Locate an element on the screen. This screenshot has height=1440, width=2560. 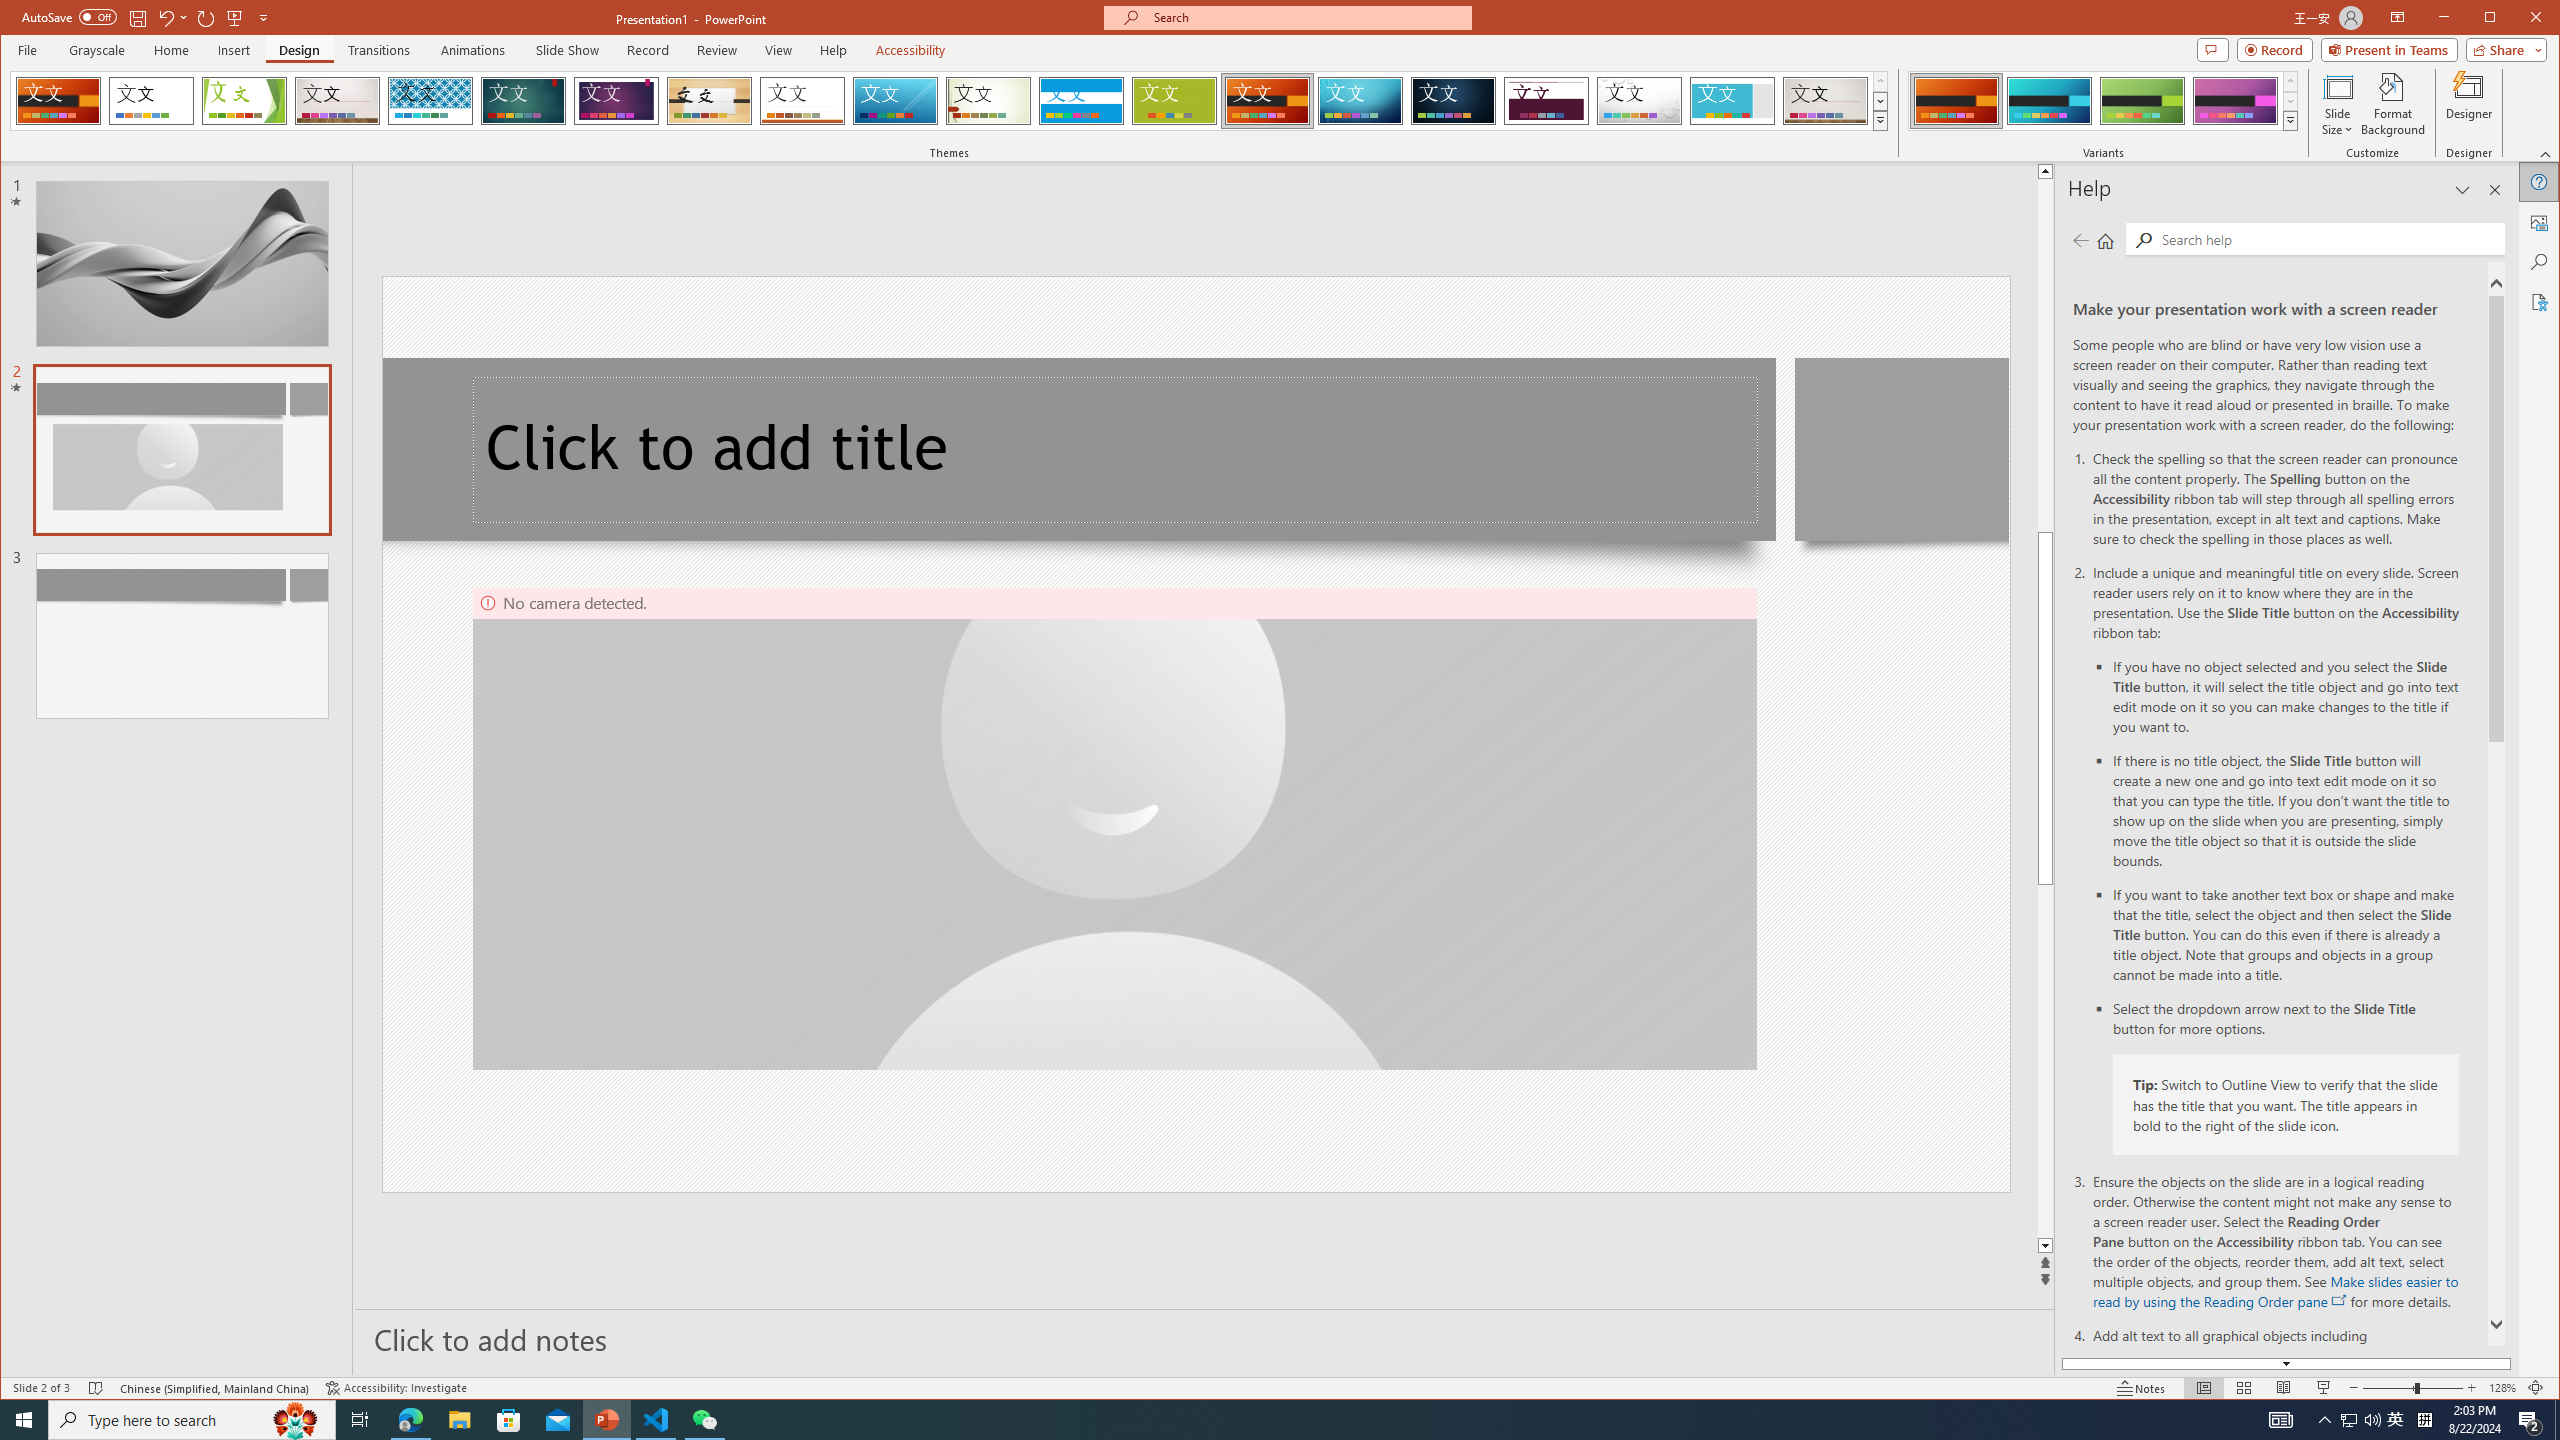
Office Theme is located at coordinates (150, 101).